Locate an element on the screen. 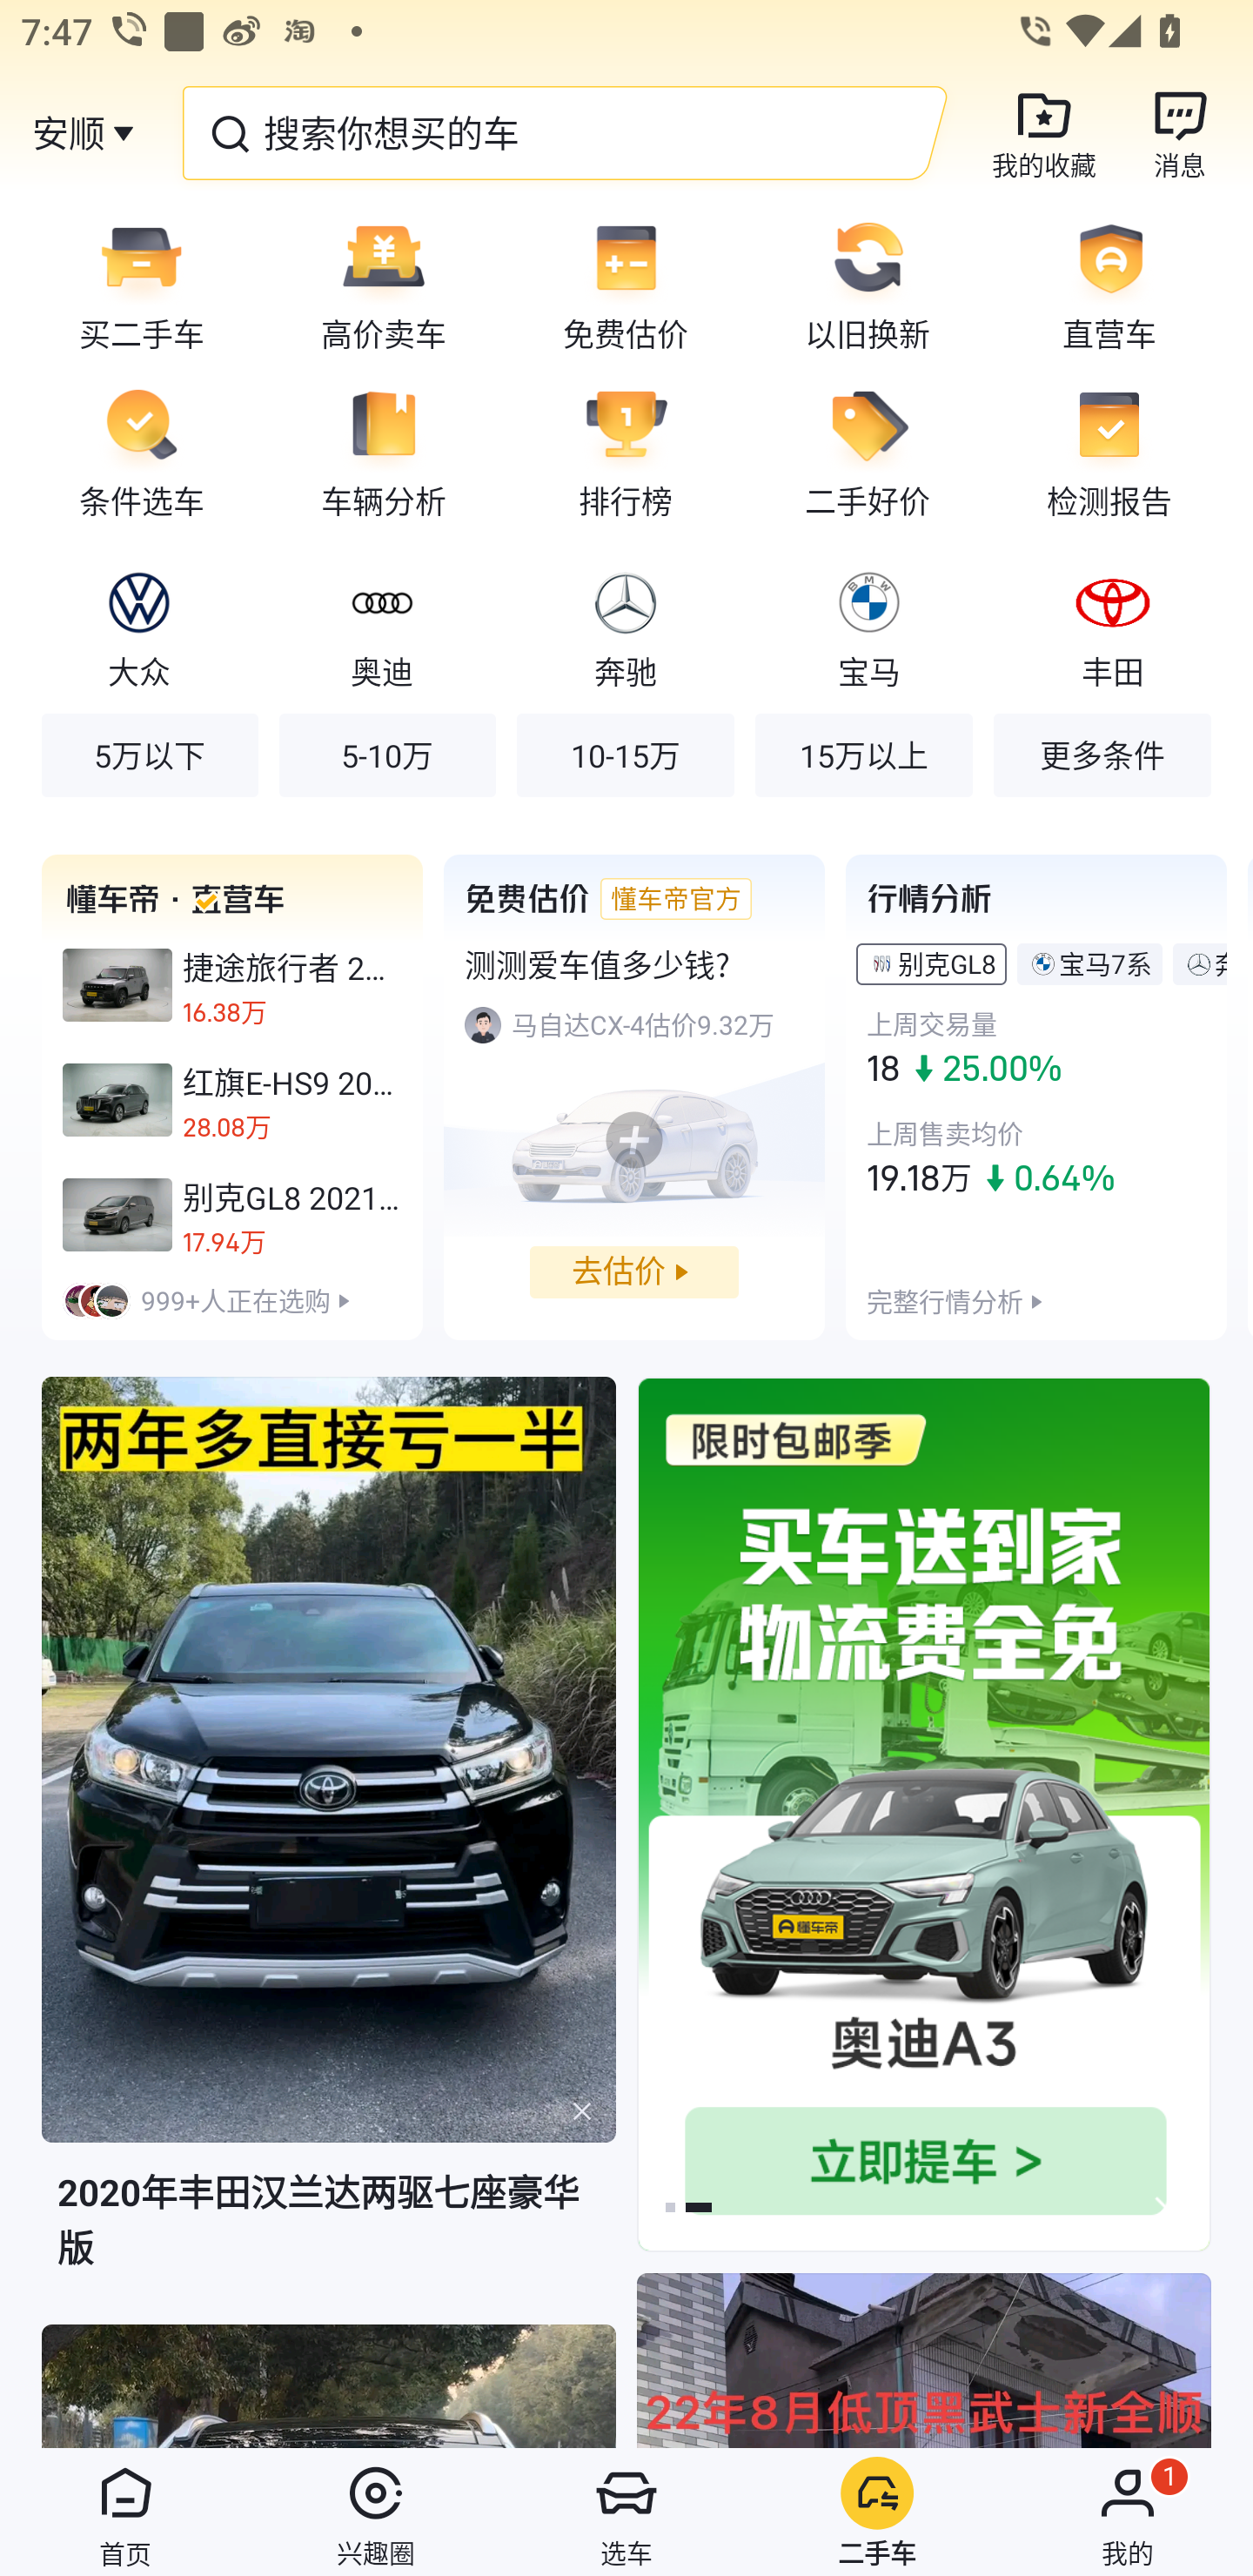 This screenshot has width=1253, height=2576. 直营车 is located at coordinates (1120, 284).